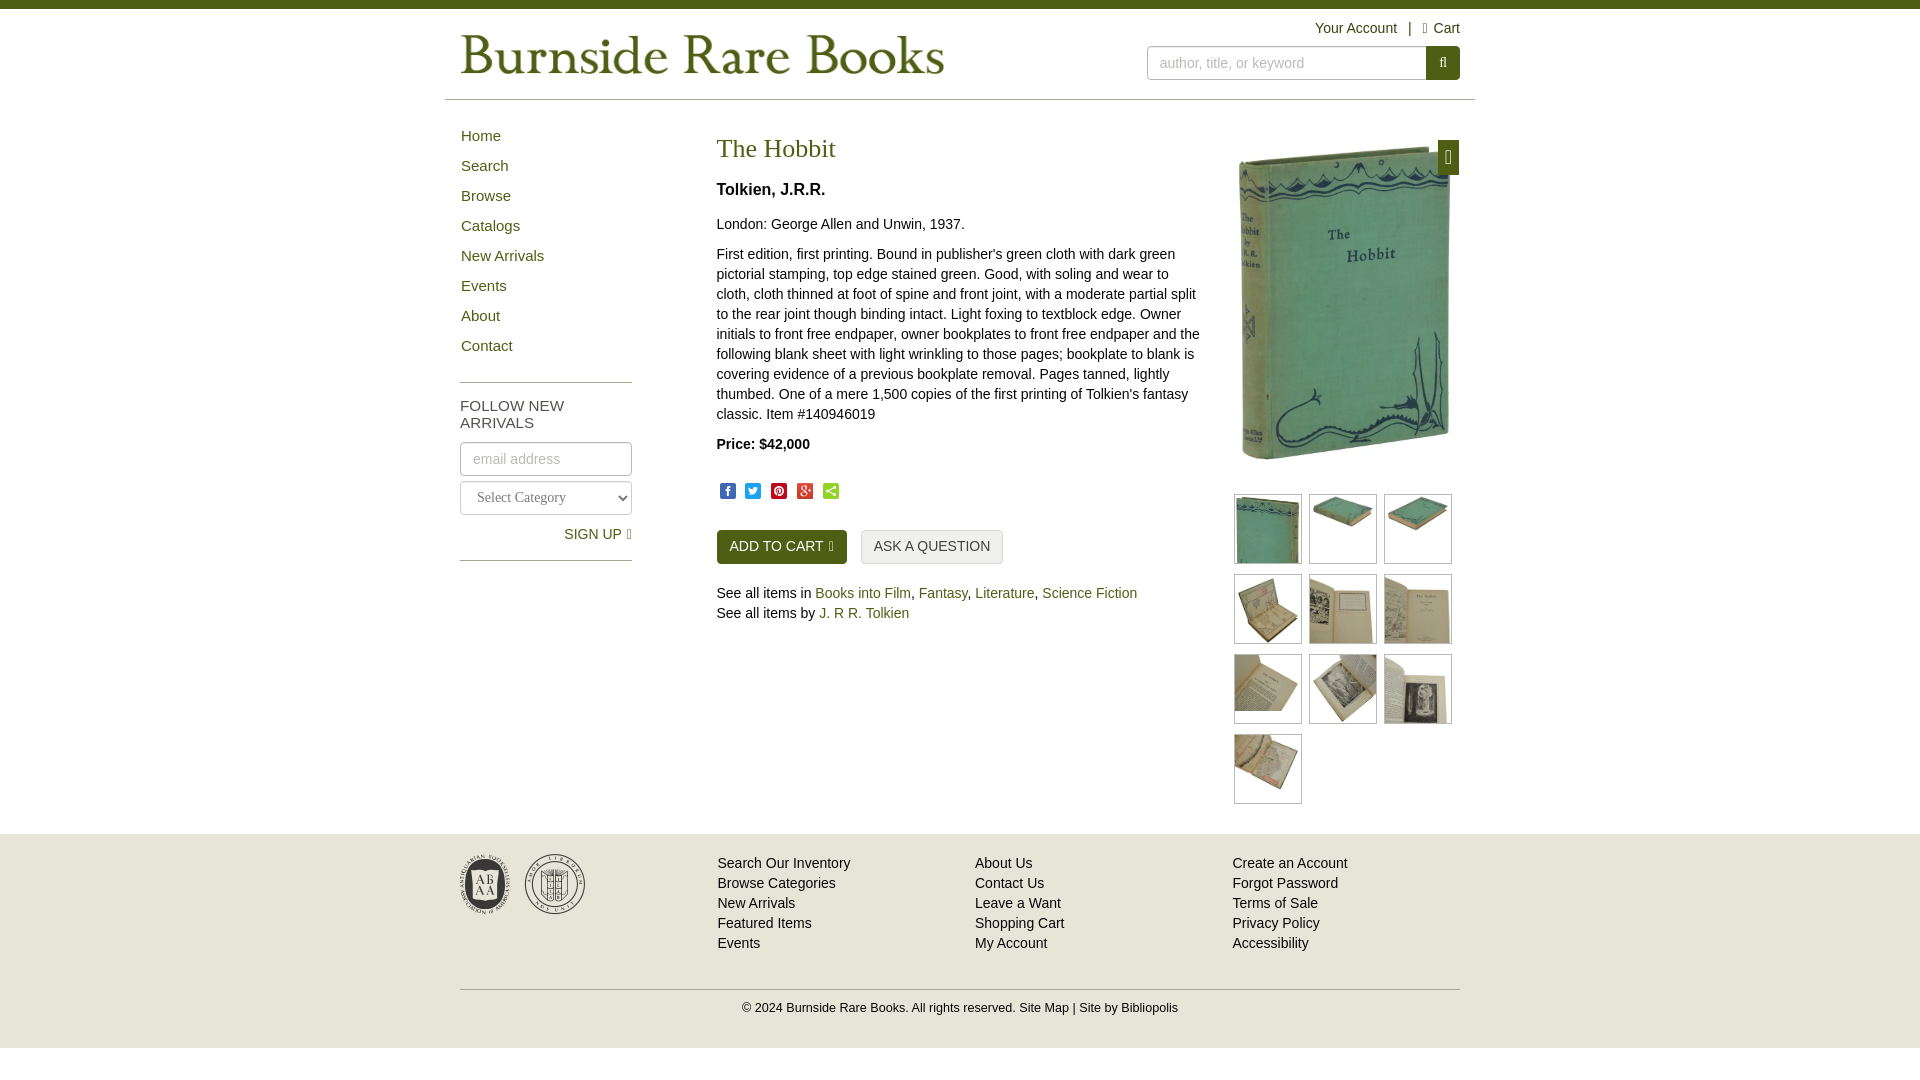 This screenshot has width=1920, height=1080. What do you see at coordinates (862, 592) in the screenshot?
I see `Books into Film` at bounding box center [862, 592].